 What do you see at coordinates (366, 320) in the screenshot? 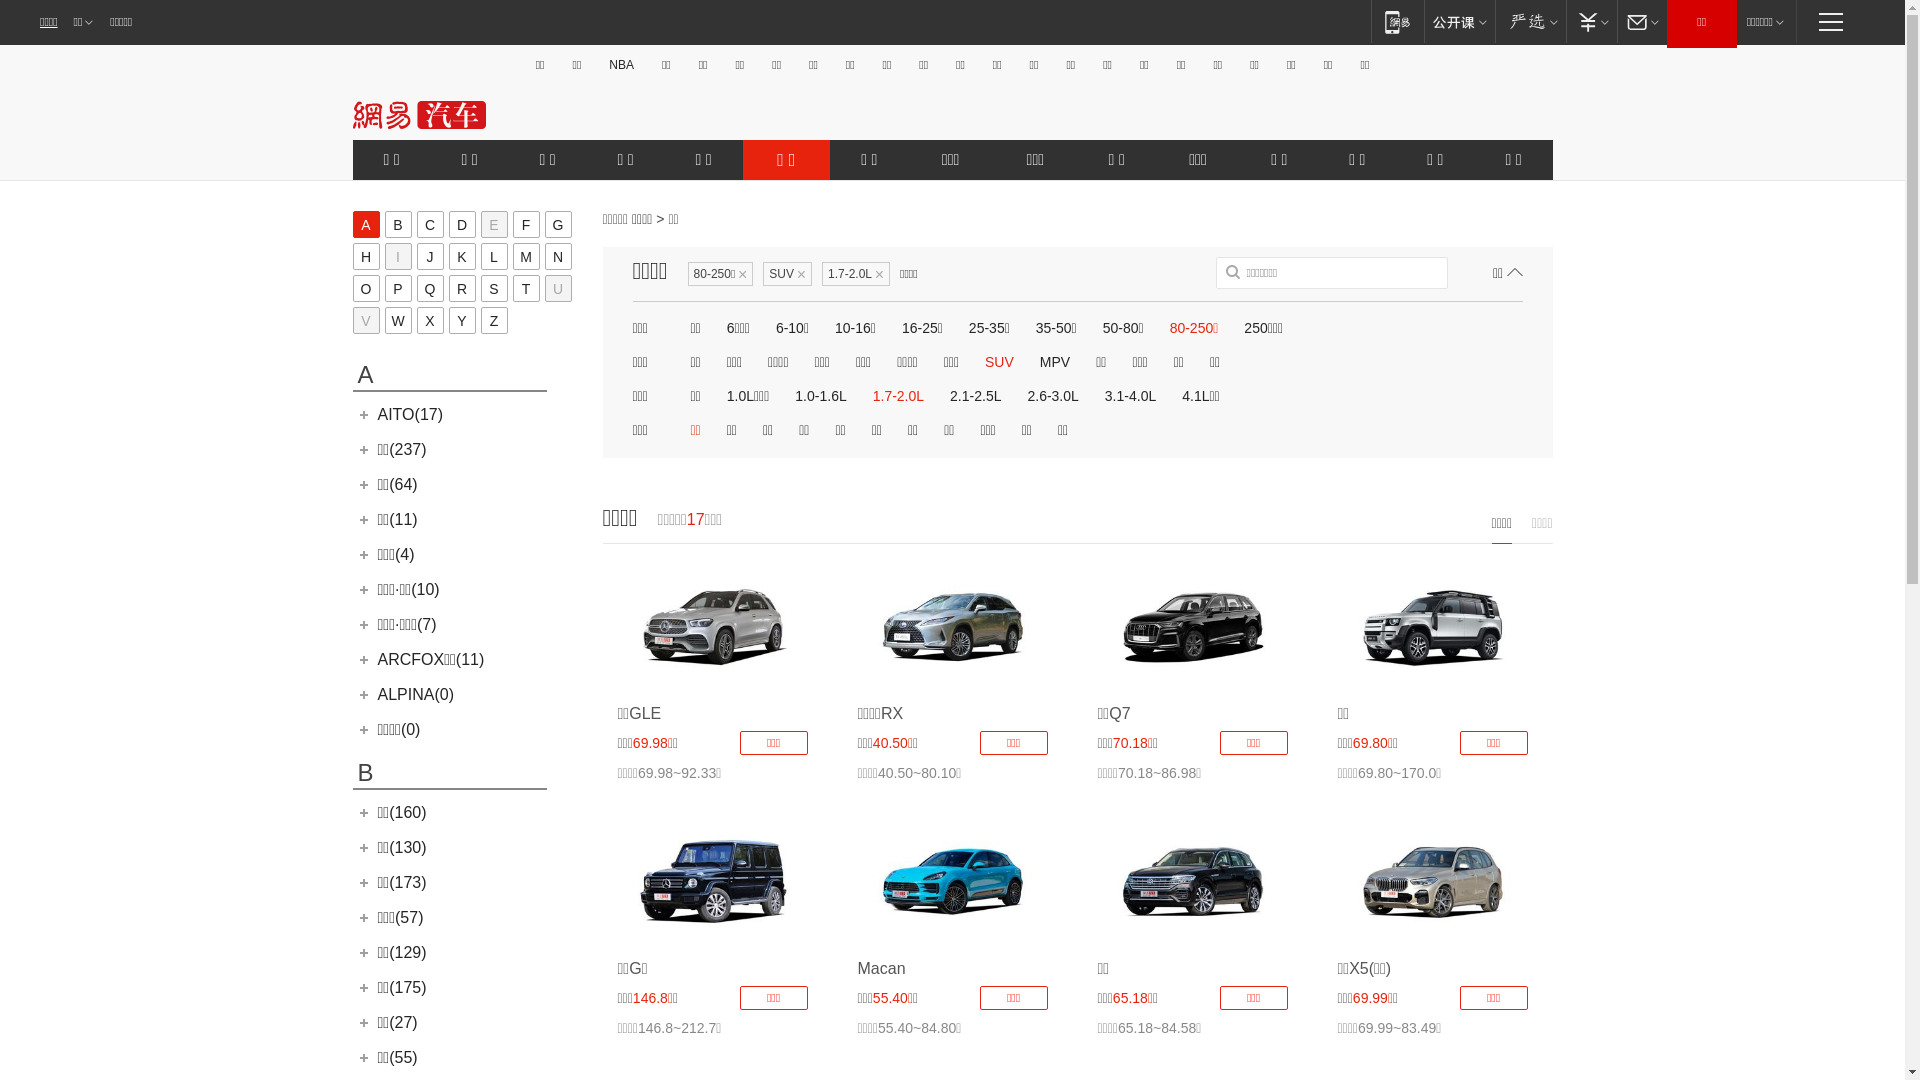
I see `V` at bounding box center [366, 320].